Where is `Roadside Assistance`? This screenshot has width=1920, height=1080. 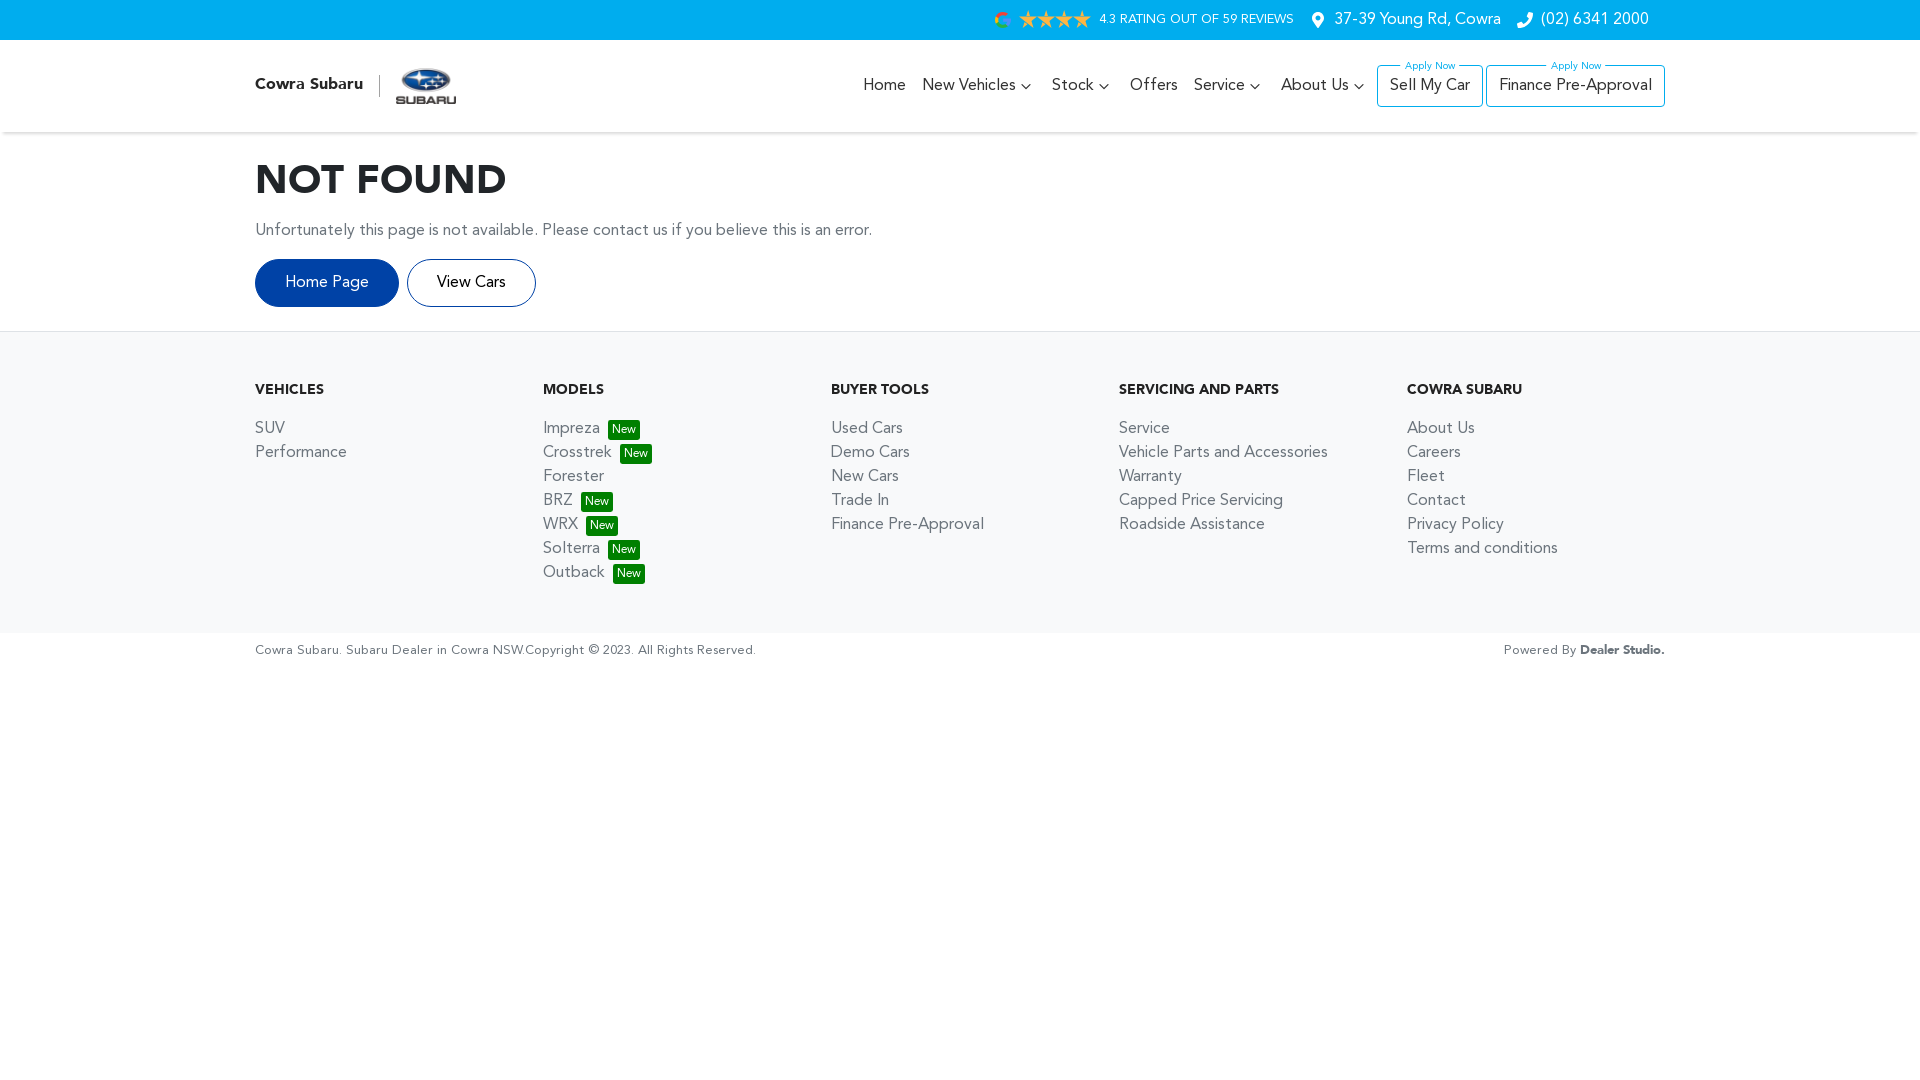
Roadside Assistance is located at coordinates (1192, 525).